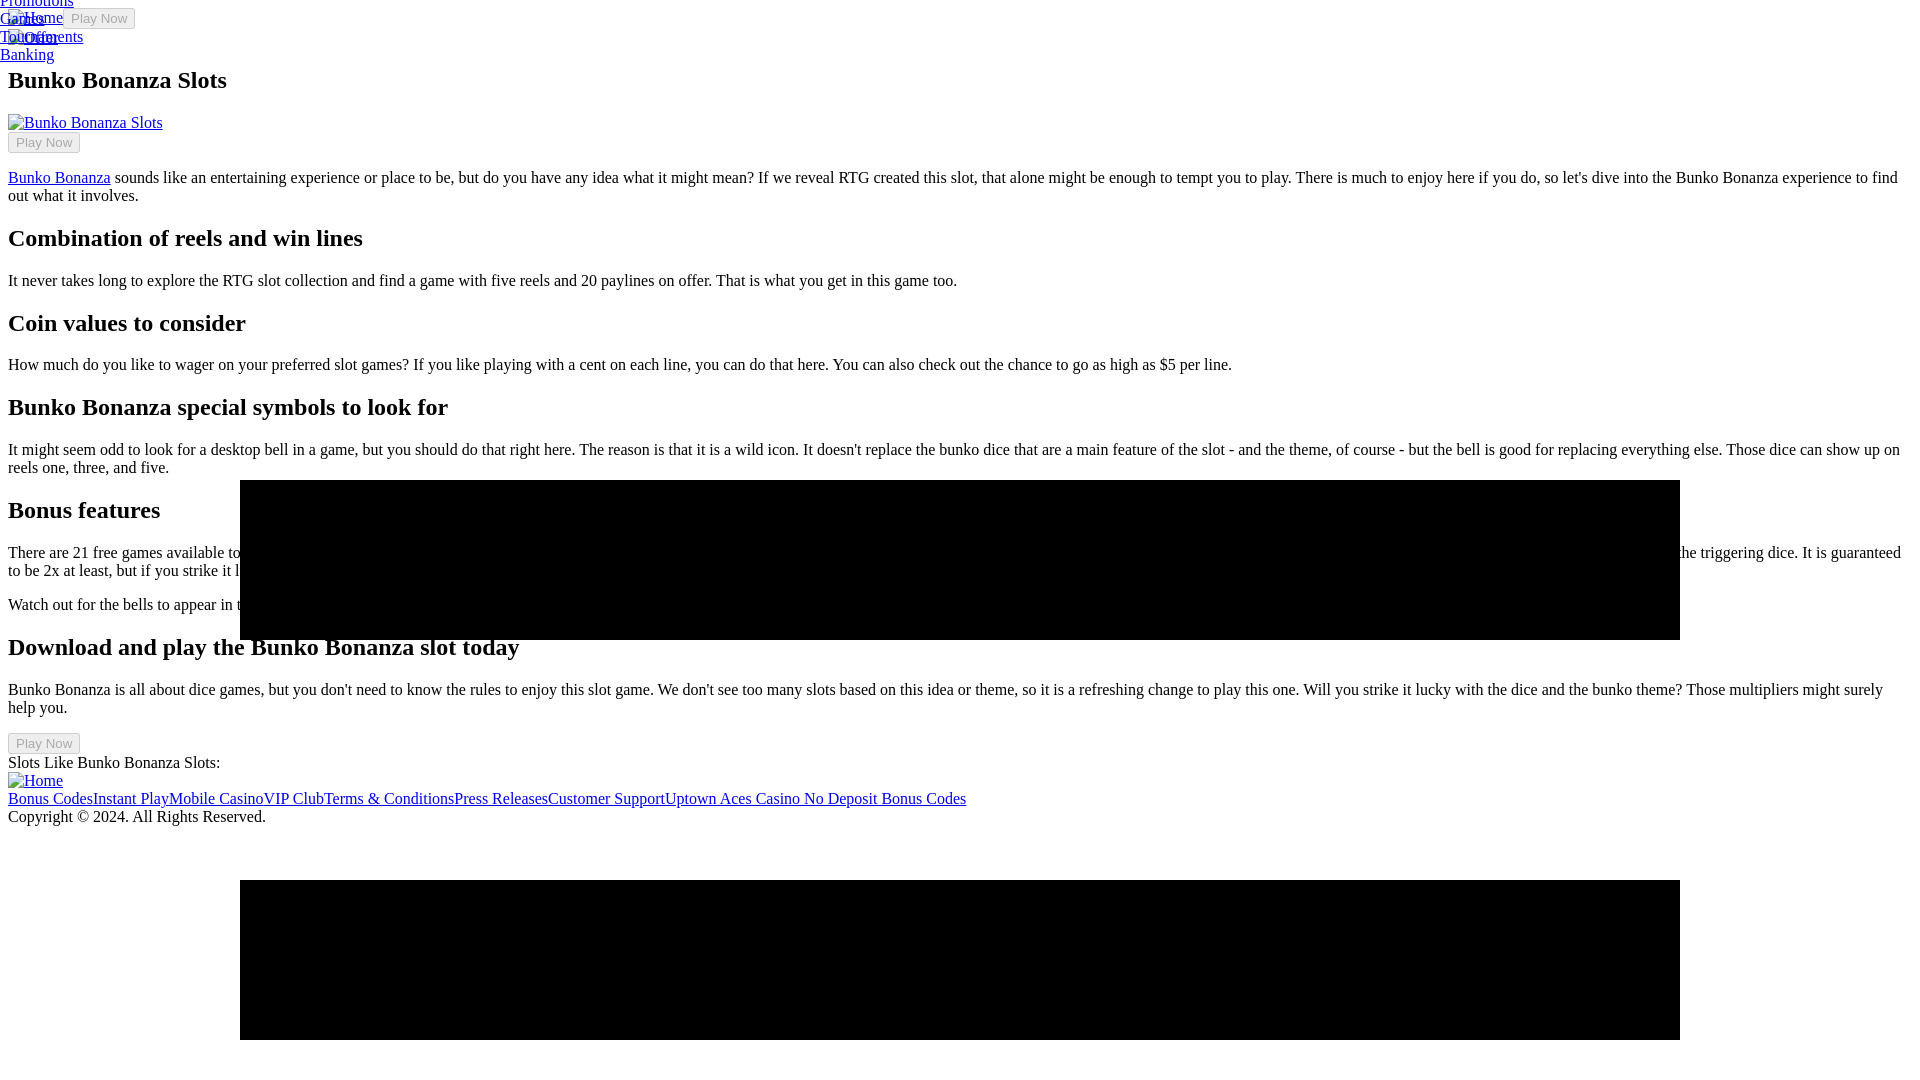  I want to click on Play Now, so click(44, 743).